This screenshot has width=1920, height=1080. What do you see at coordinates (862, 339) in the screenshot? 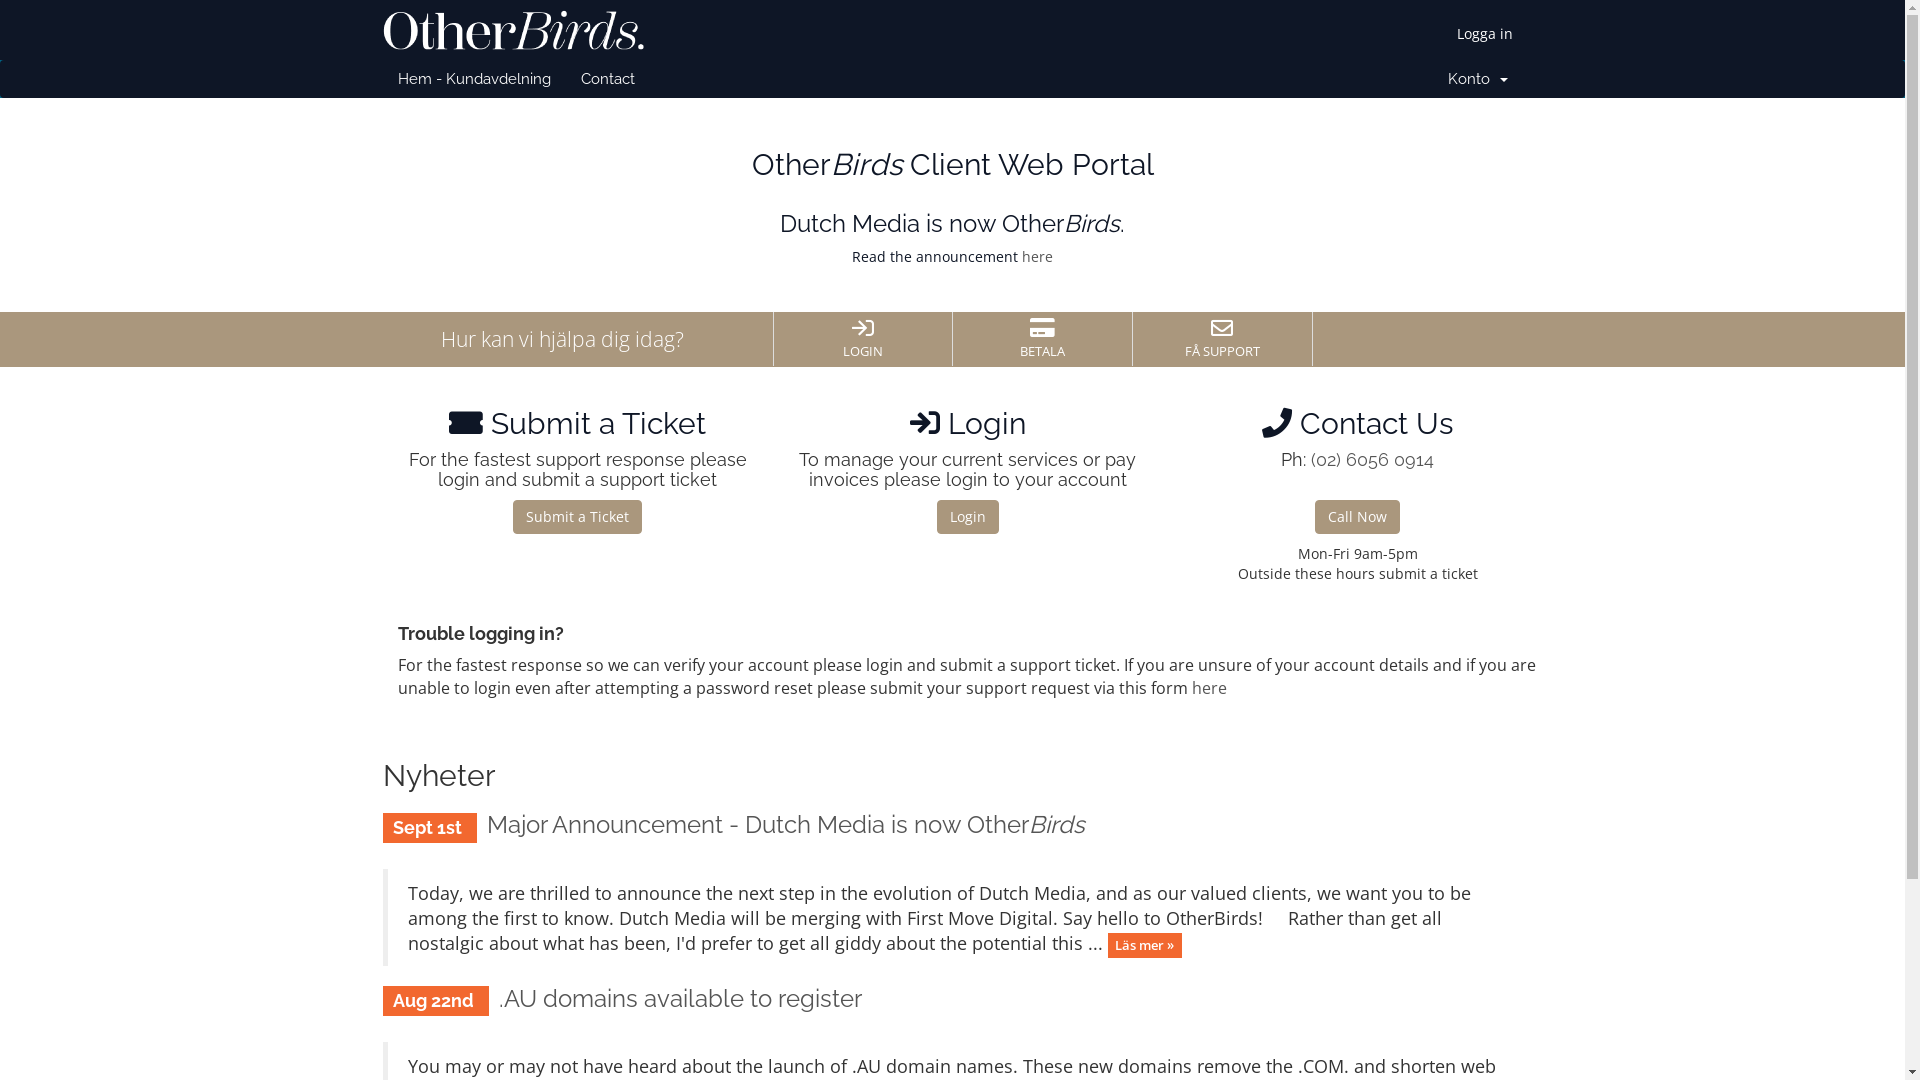
I see `LOGIN` at bounding box center [862, 339].